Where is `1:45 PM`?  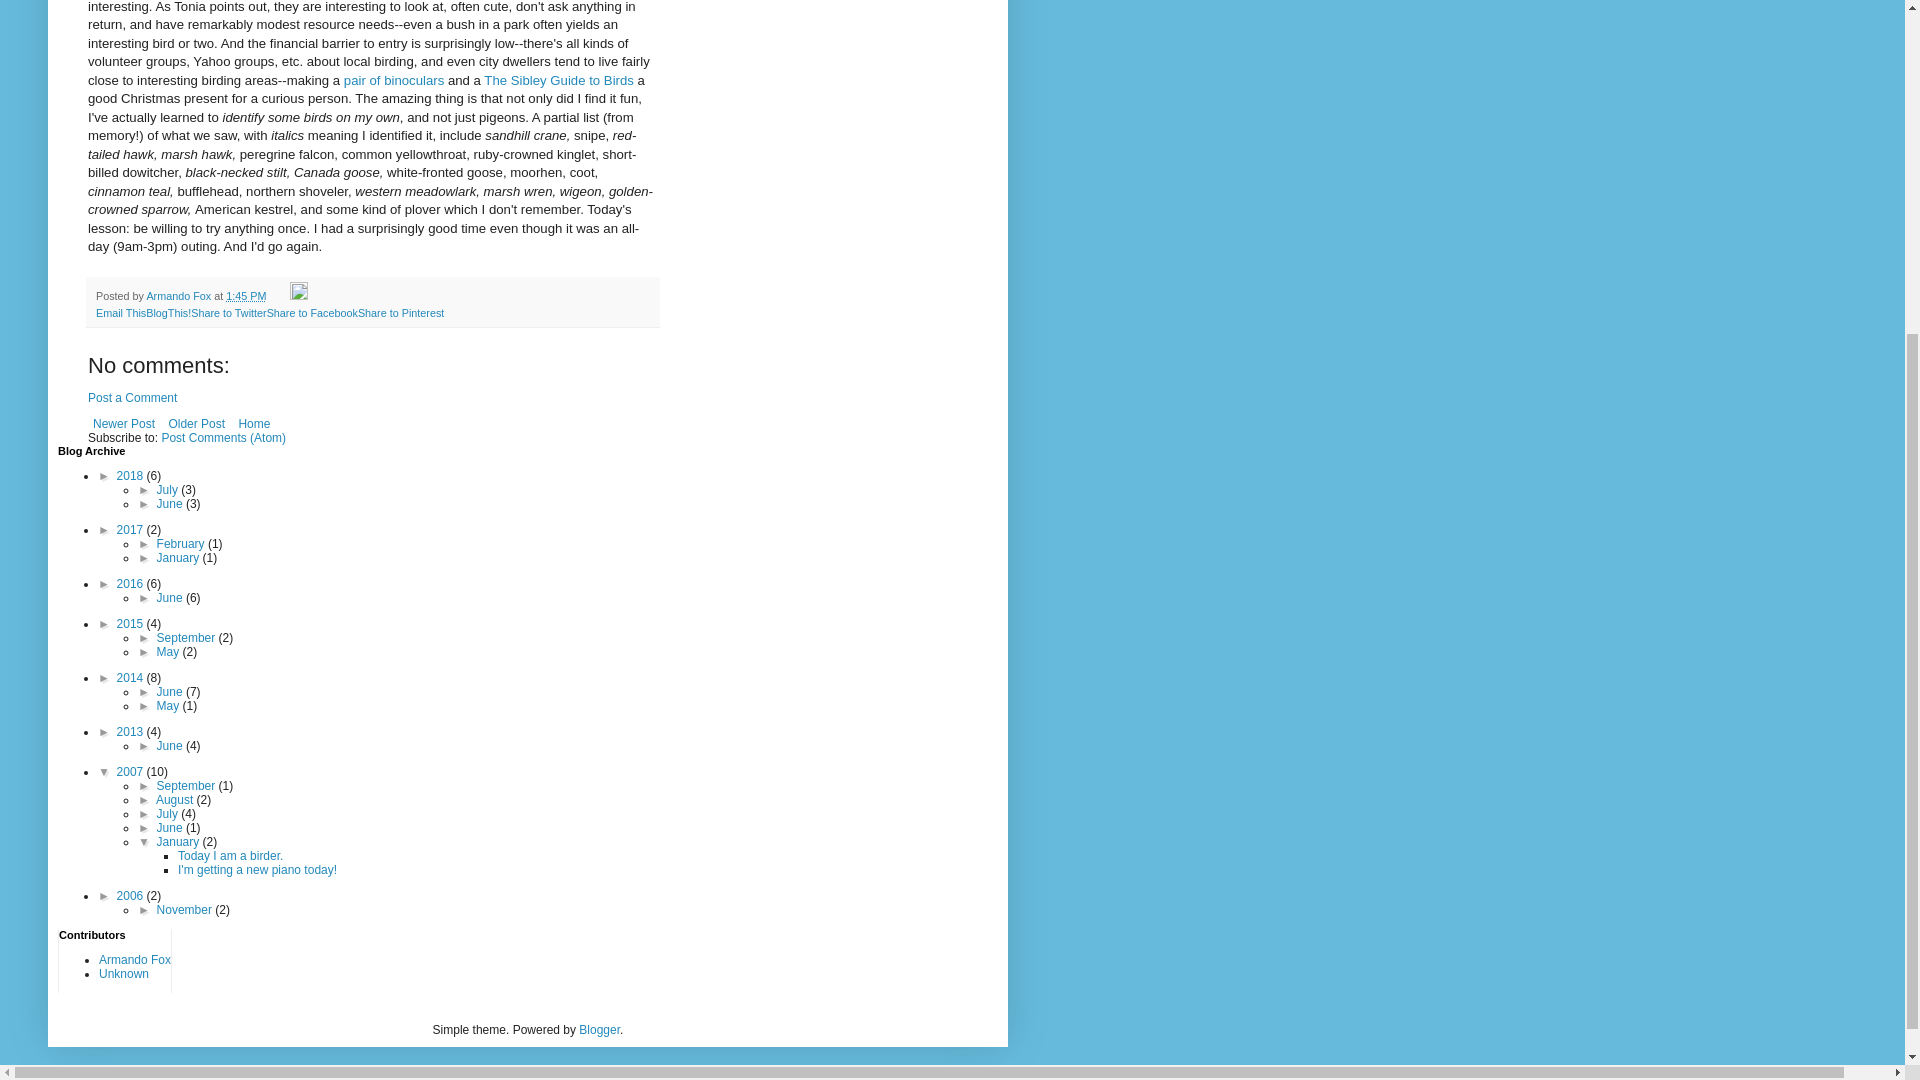
1:45 PM is located at coordinates (246, 296).